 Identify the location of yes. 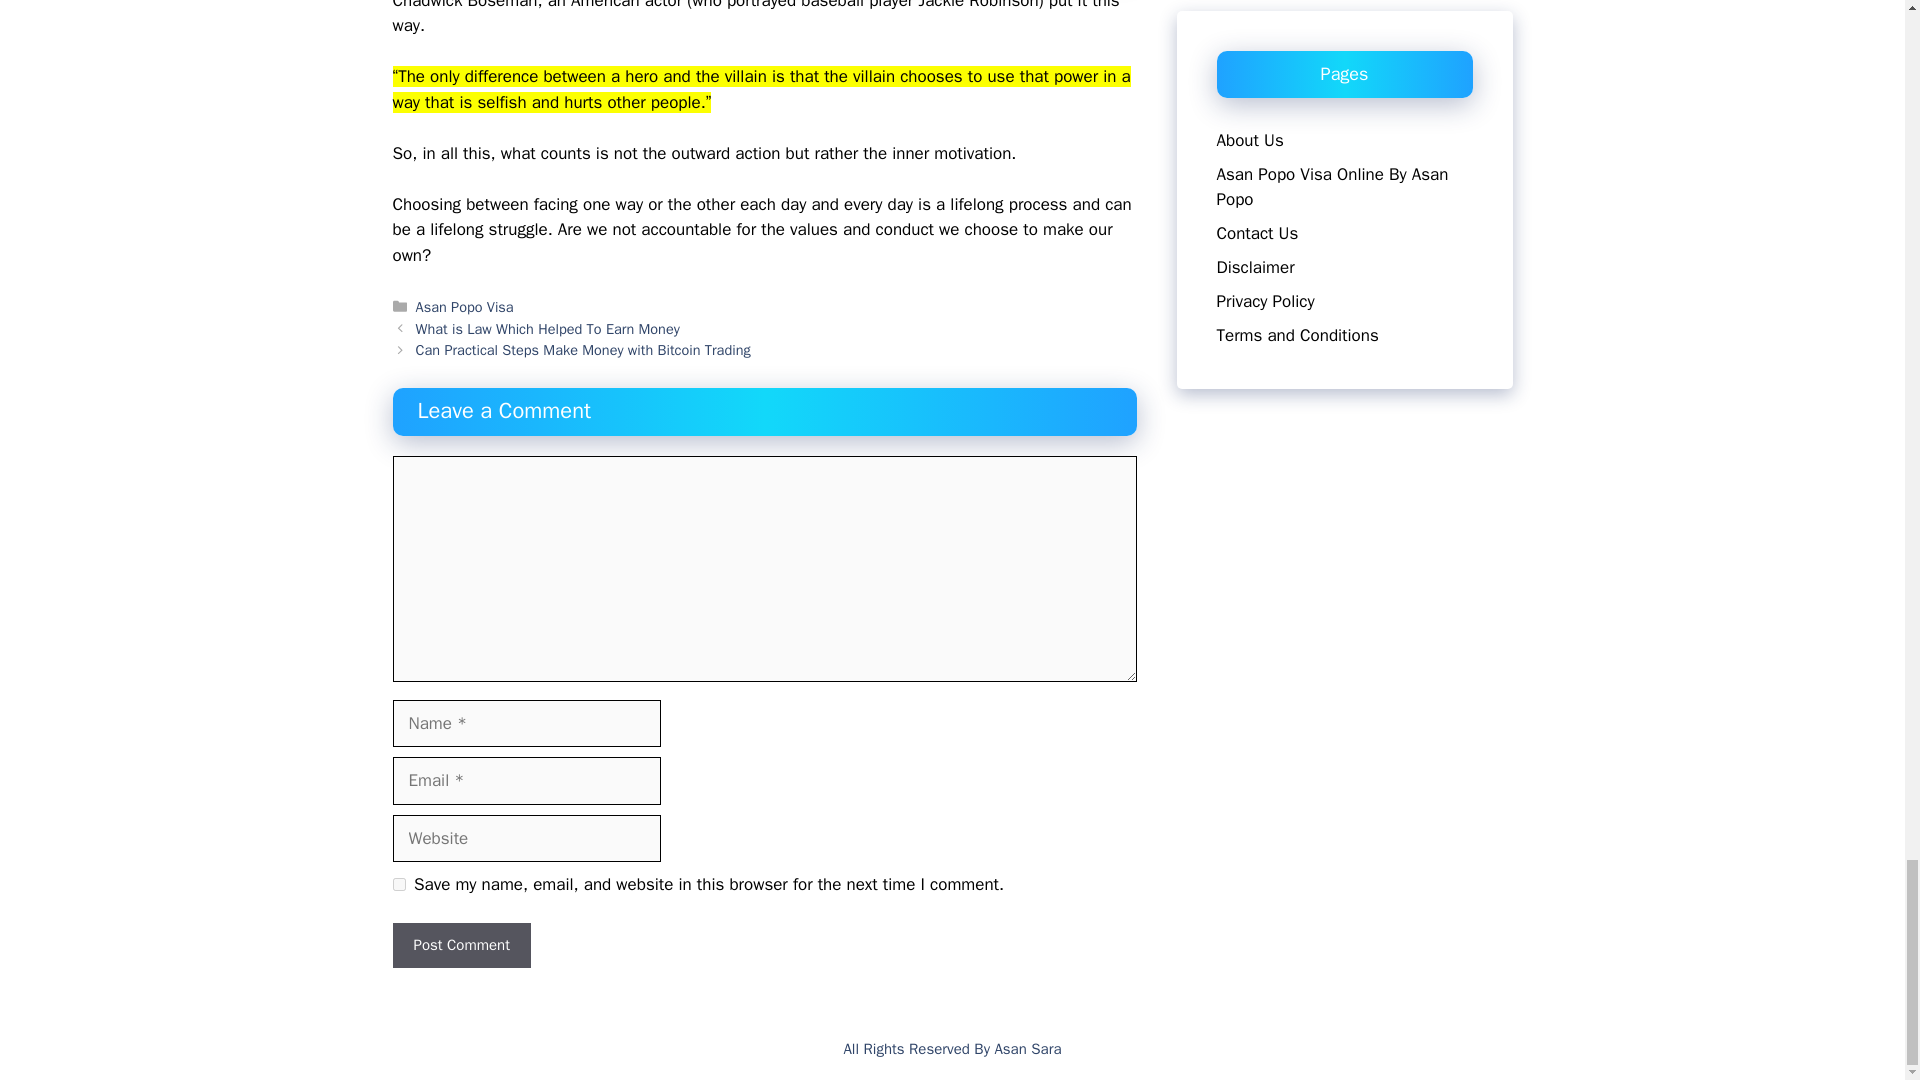
(398, 884).